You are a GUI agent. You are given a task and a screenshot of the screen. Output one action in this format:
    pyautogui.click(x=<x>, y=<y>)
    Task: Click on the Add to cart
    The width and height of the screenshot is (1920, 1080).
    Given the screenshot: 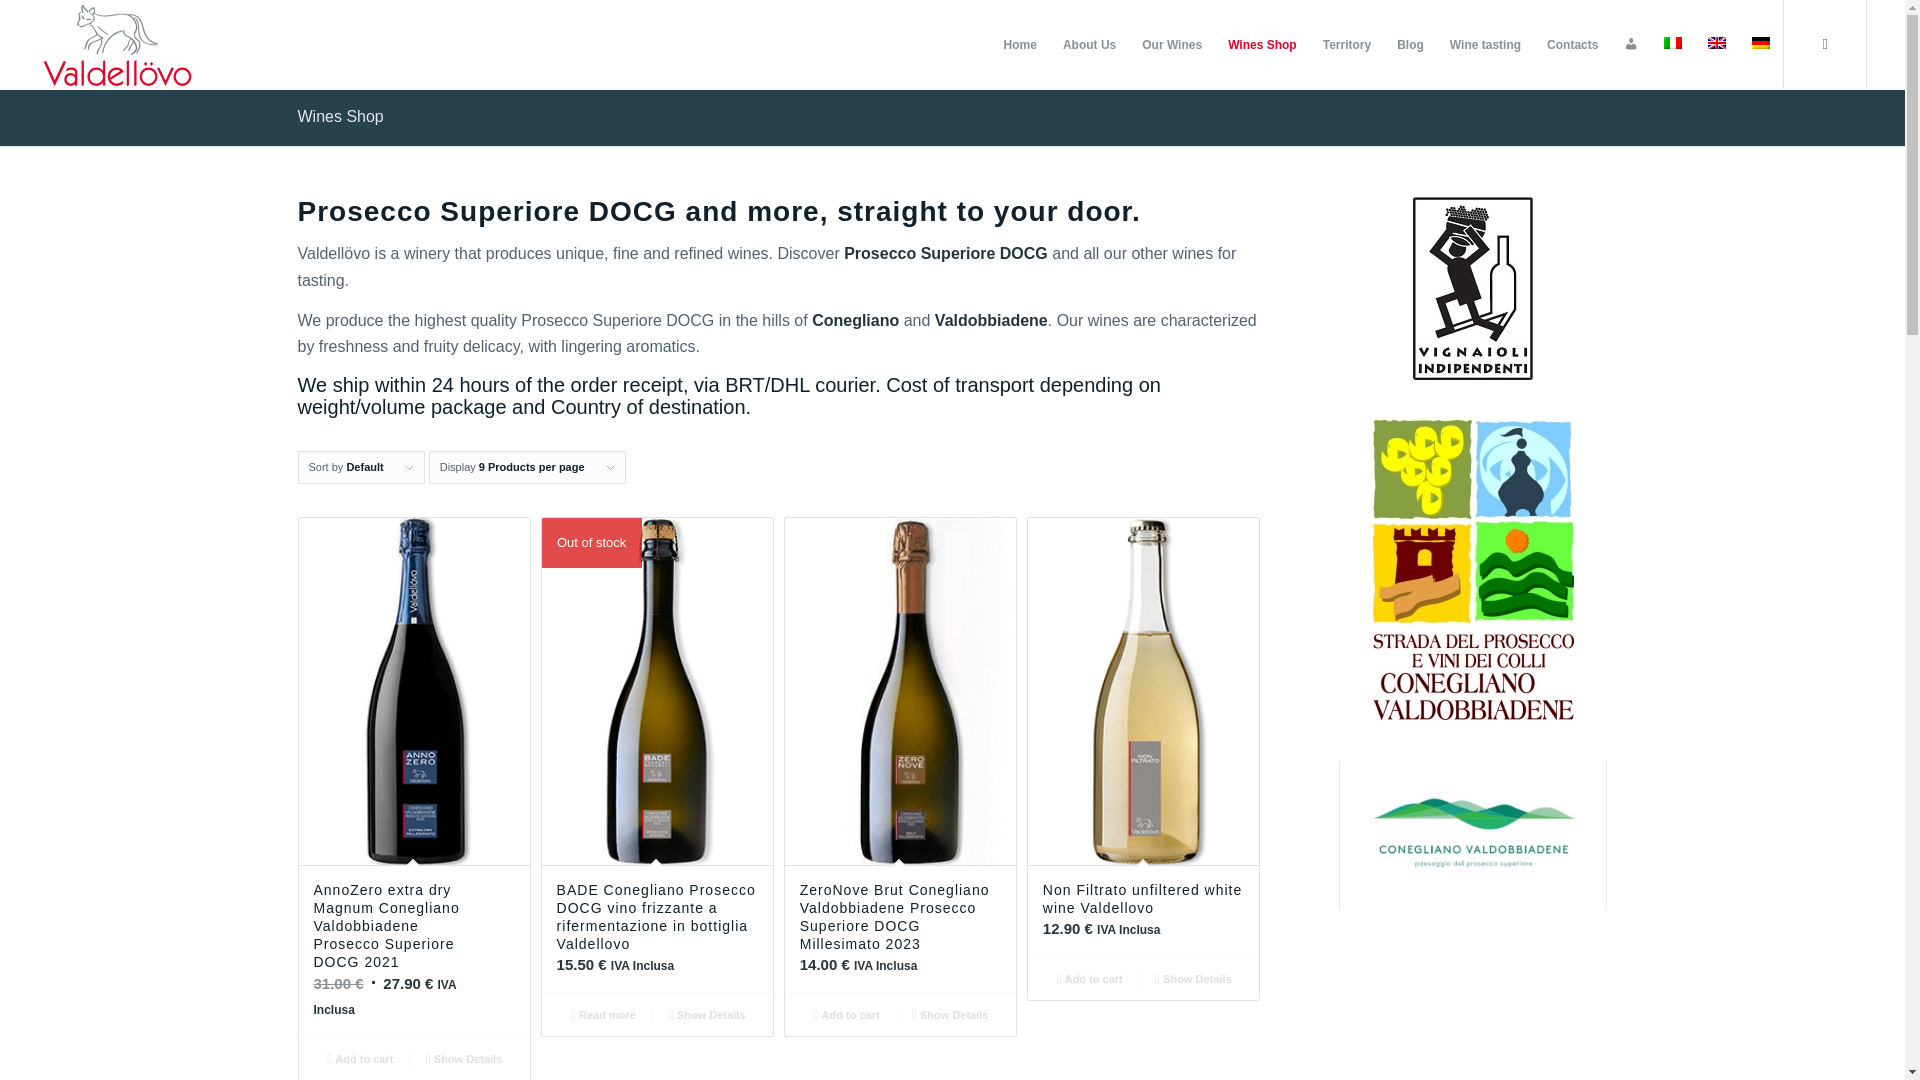 What is the action you would take?
    pyautogui.click(x=360, y=1058)
    